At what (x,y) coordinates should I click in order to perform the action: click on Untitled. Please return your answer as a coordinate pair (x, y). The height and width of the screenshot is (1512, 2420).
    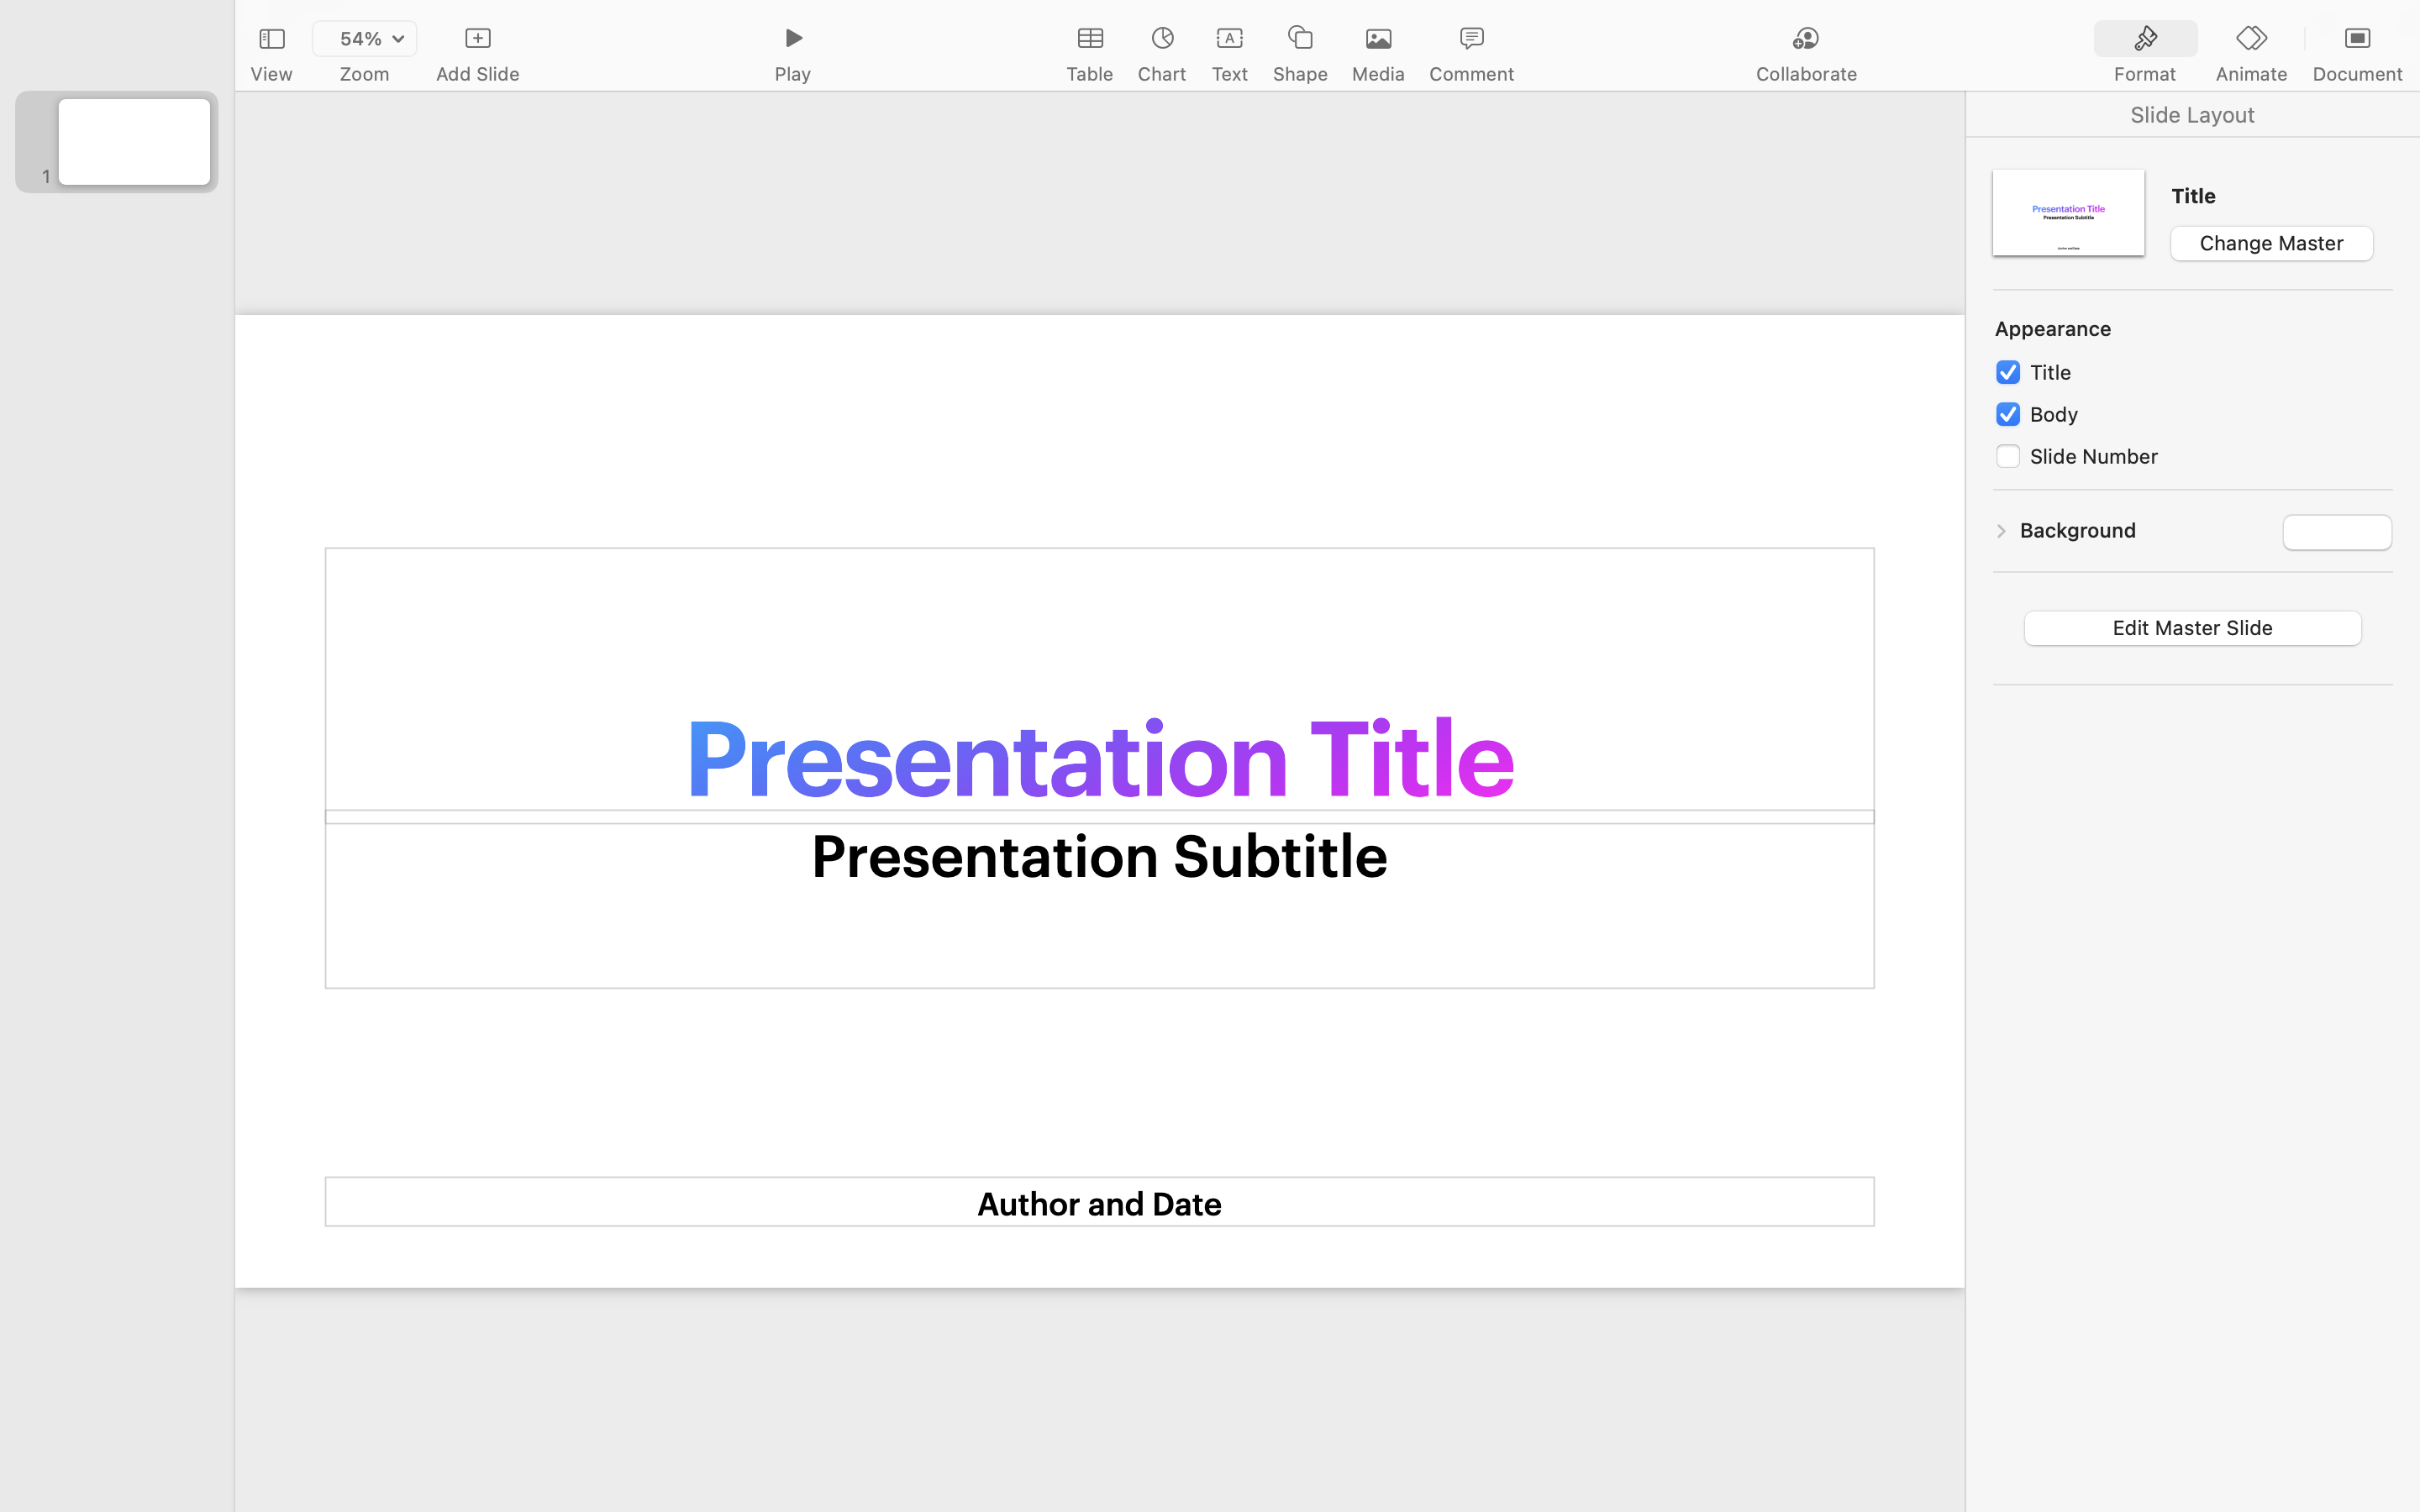
    Looking at the image, I should click on (1326, 22).